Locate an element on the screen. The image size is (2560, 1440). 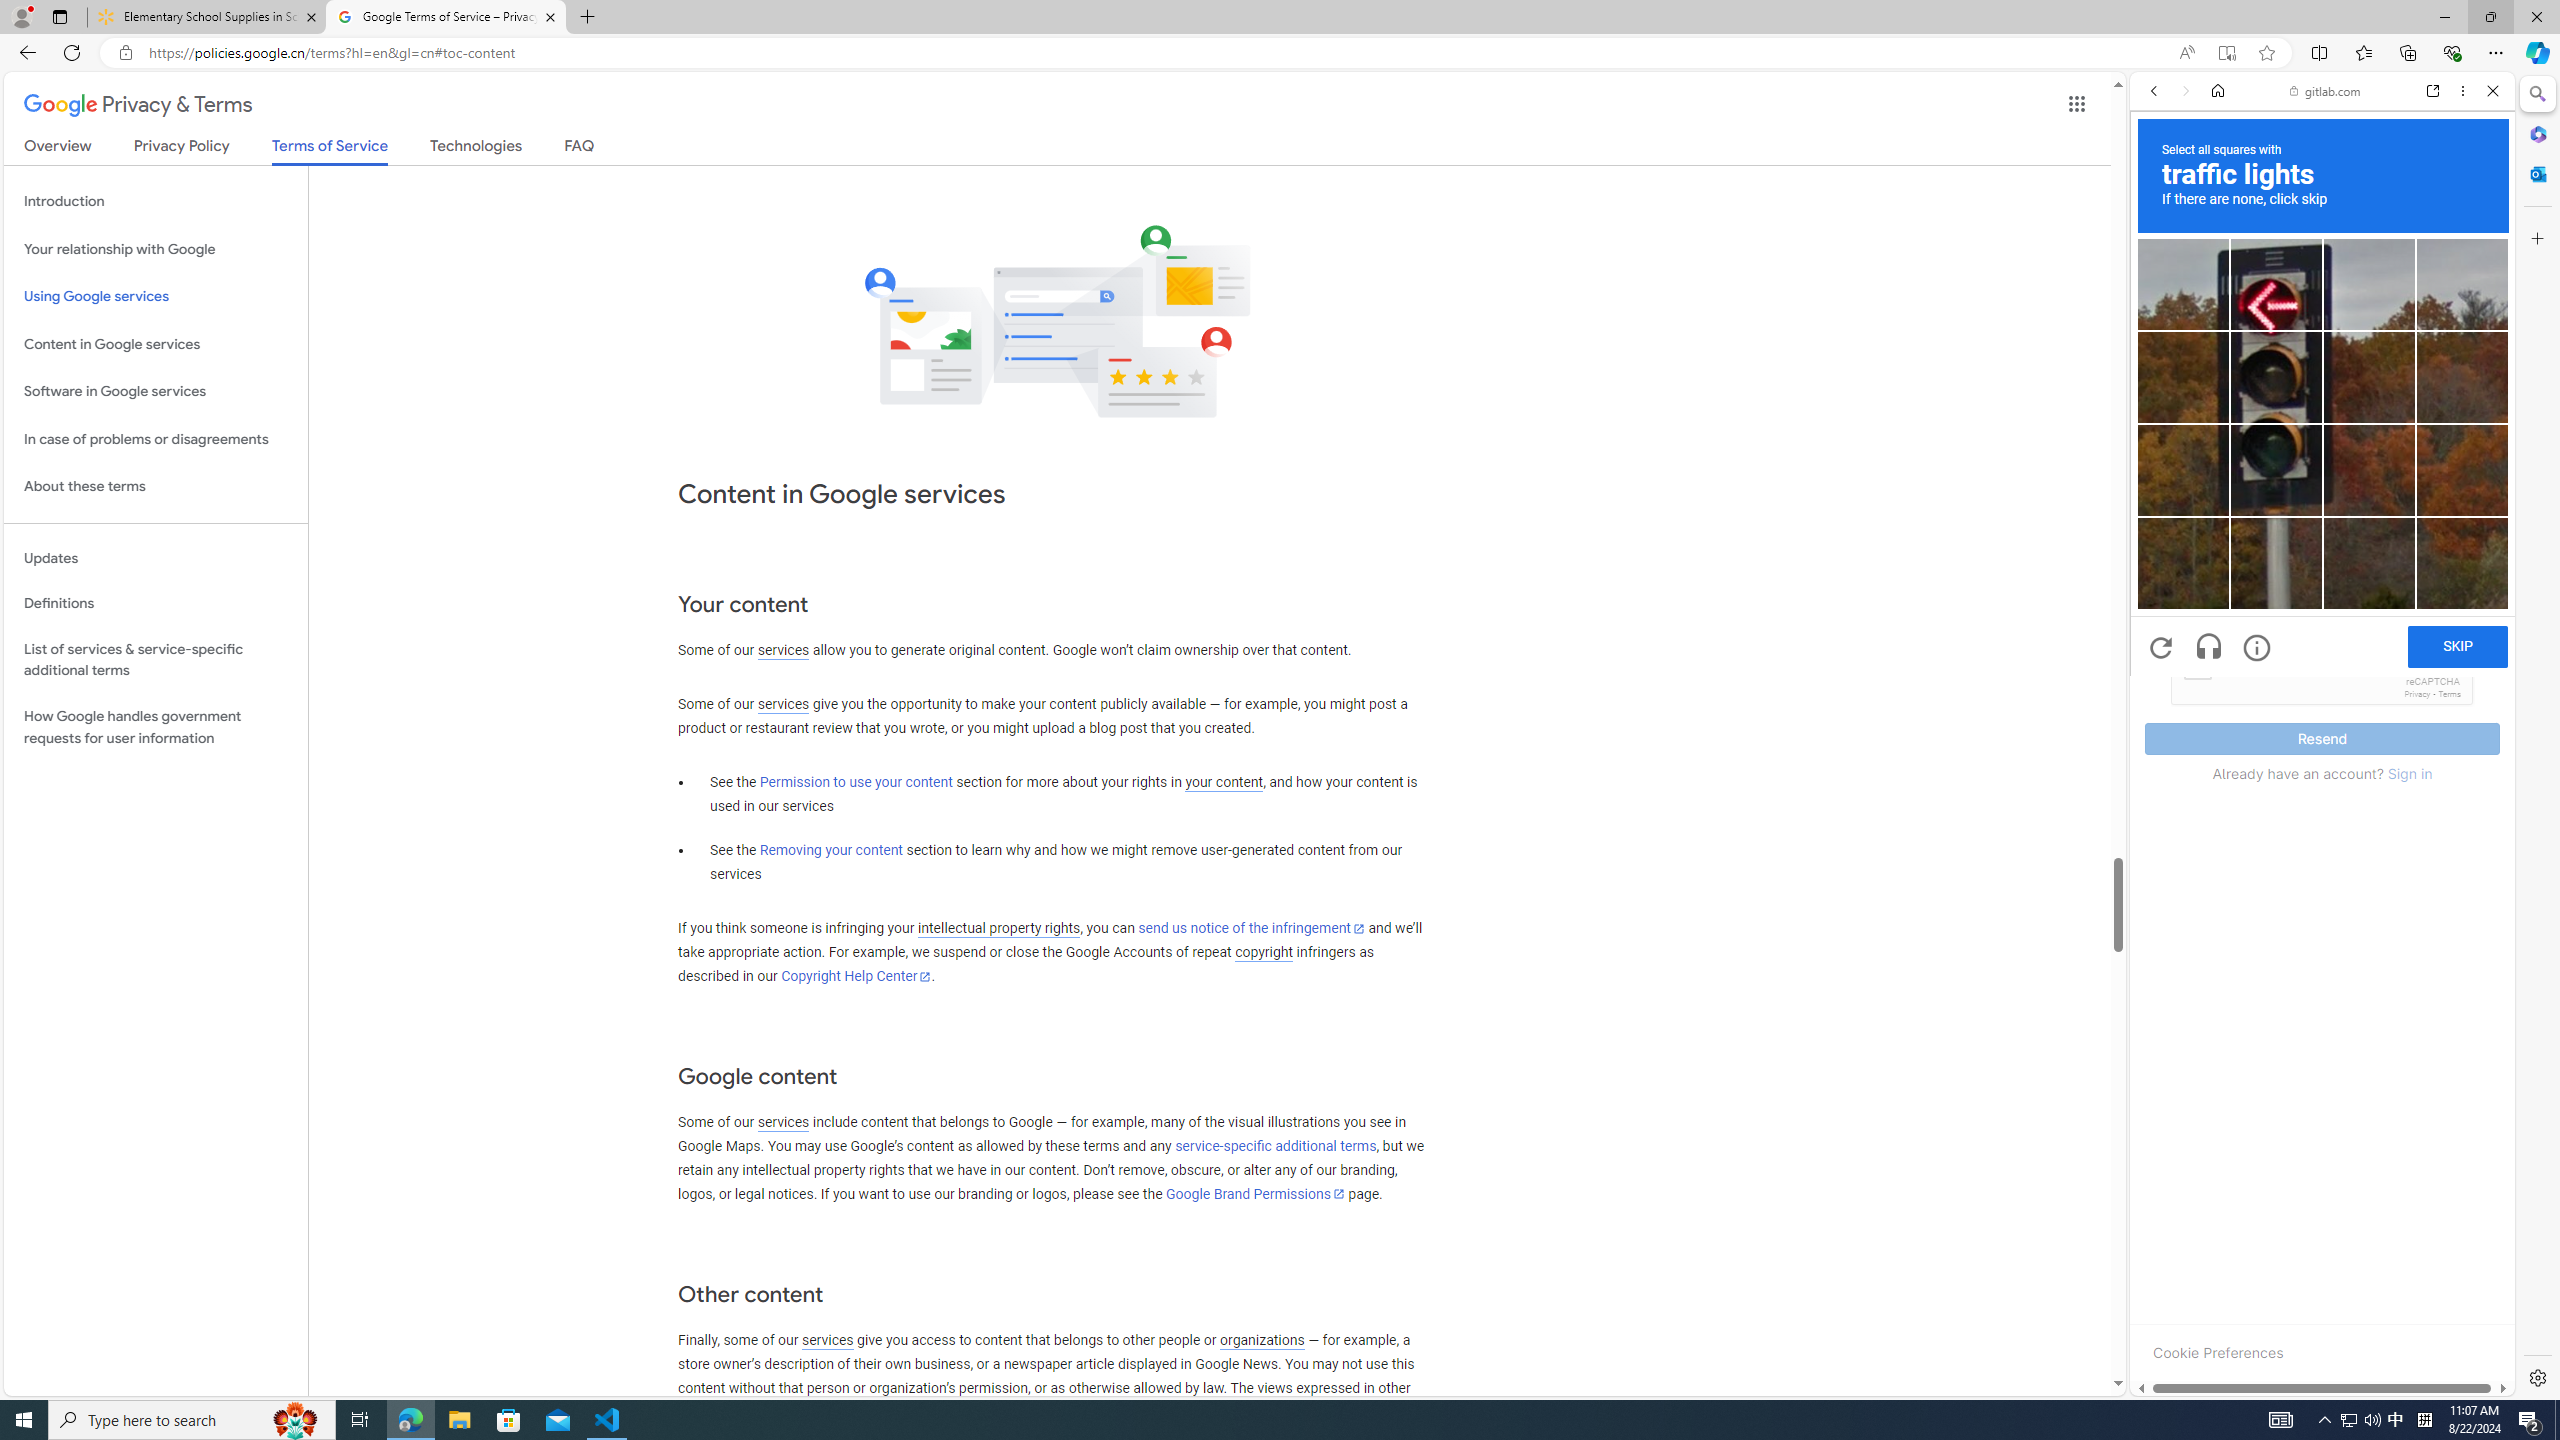
I'm not a robot is located at coordinates (2197, 664).